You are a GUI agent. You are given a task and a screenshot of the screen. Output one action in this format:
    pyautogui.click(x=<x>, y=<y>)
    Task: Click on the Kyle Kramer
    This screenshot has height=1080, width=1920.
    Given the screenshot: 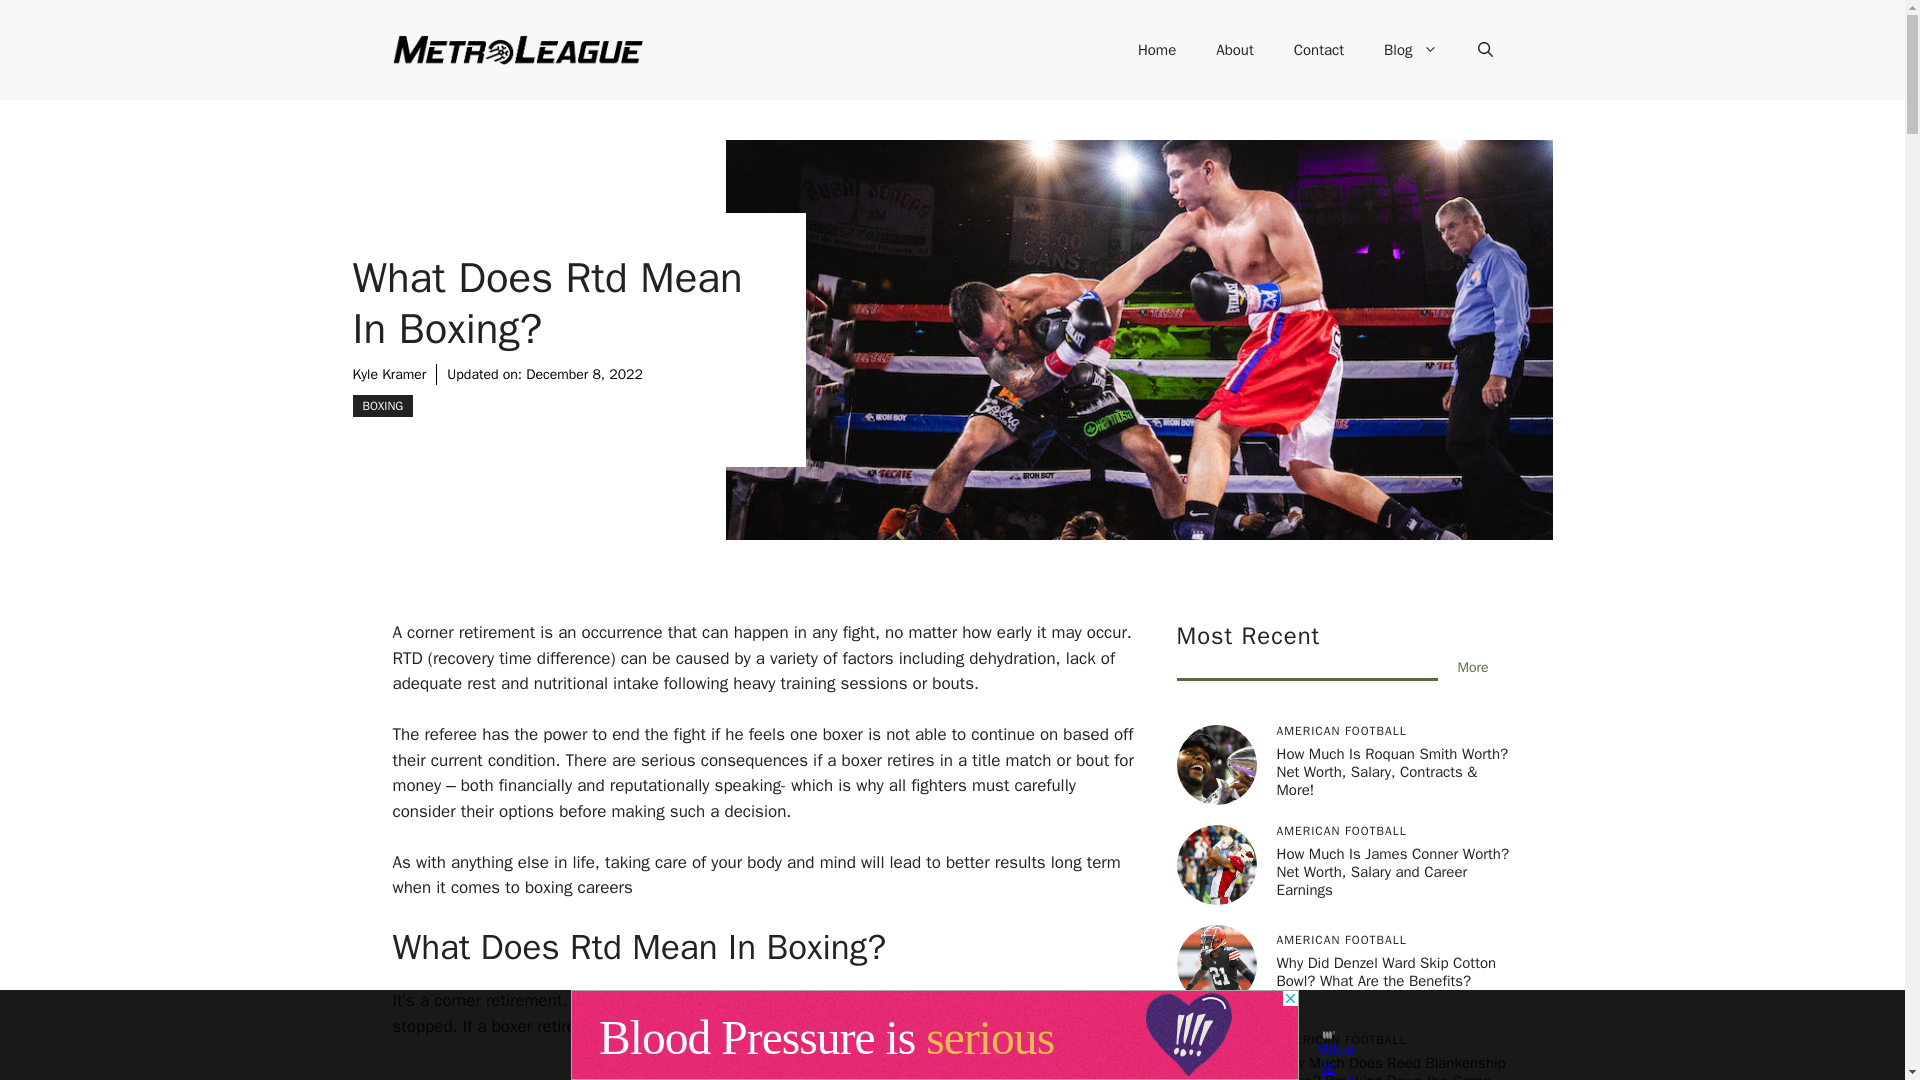 What is the action you would take?
    pyautogui.click(x=388, y=374)
    